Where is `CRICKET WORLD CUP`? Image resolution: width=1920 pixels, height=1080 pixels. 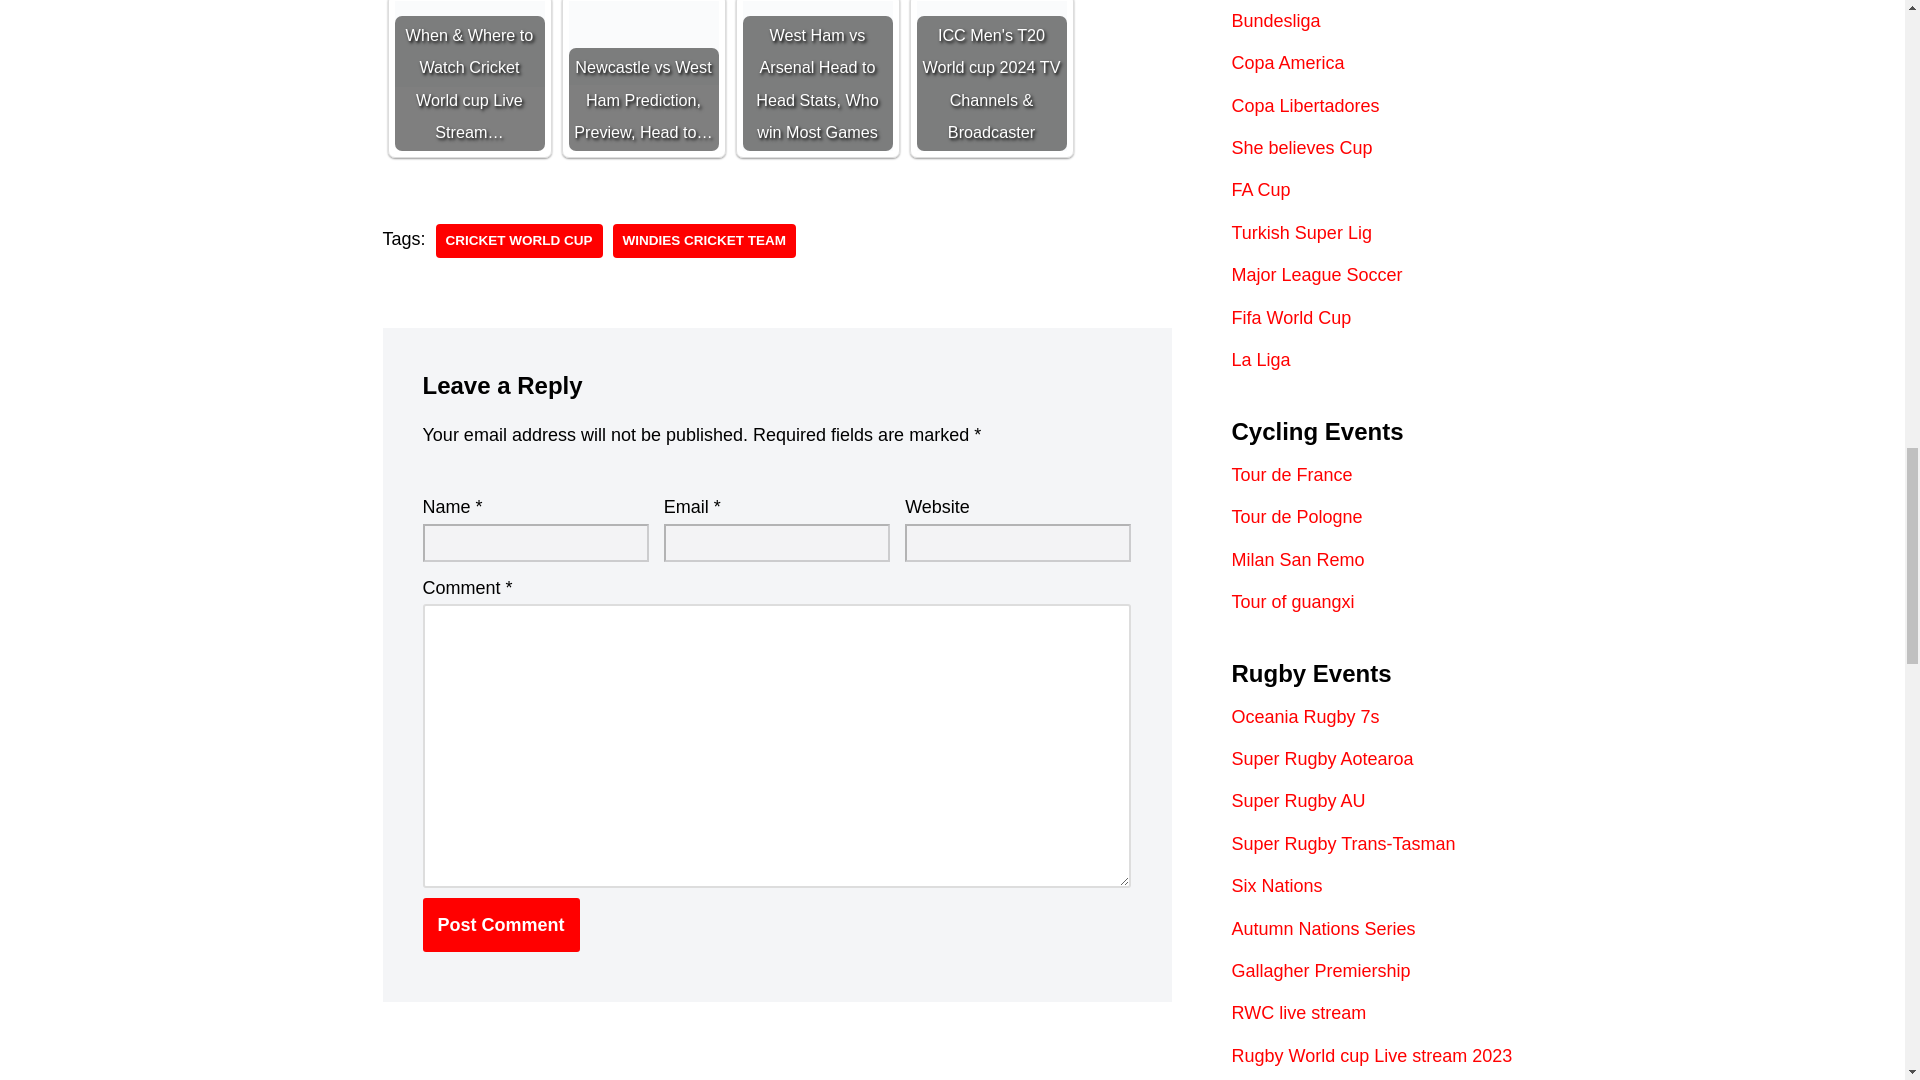
CRICKET WORLD CUP is located at coordinates (518, 240).